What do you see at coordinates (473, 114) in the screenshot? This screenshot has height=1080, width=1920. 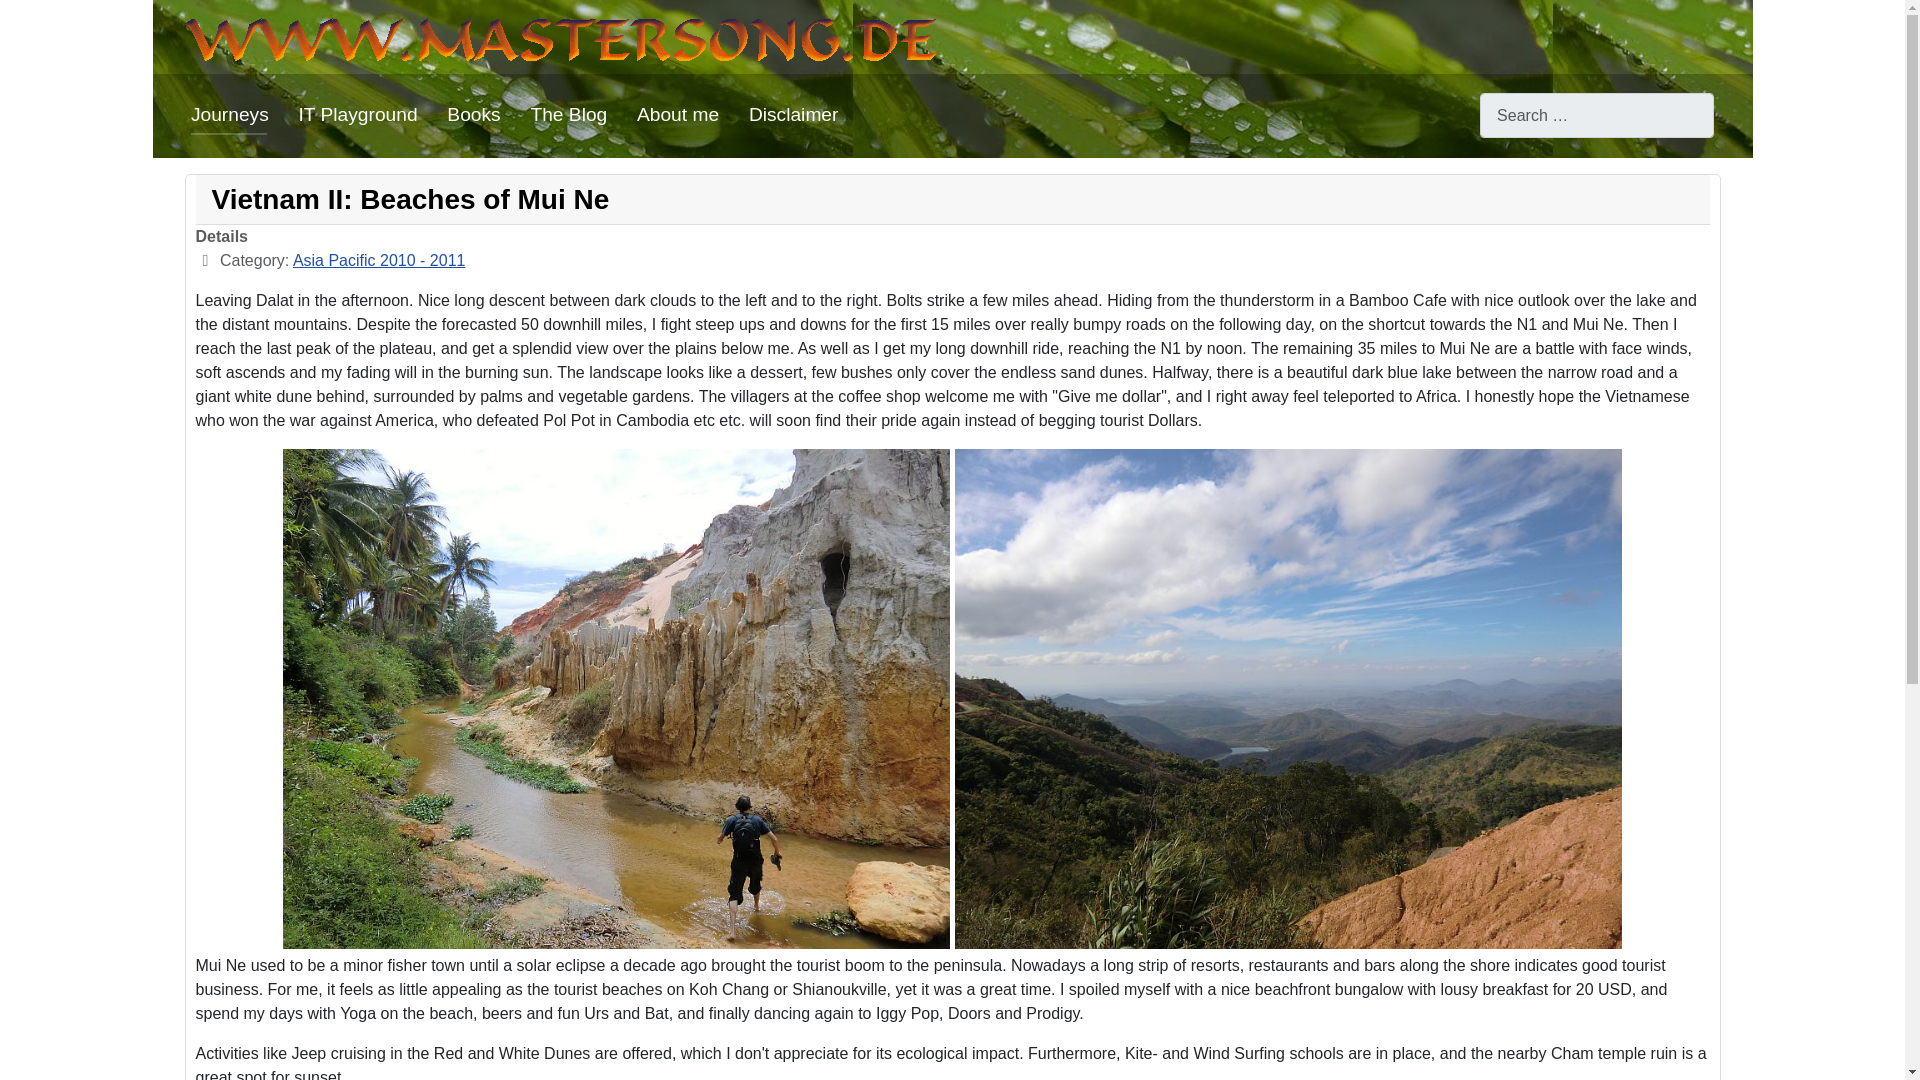 I see `Books` at bounding box center [473, 114].